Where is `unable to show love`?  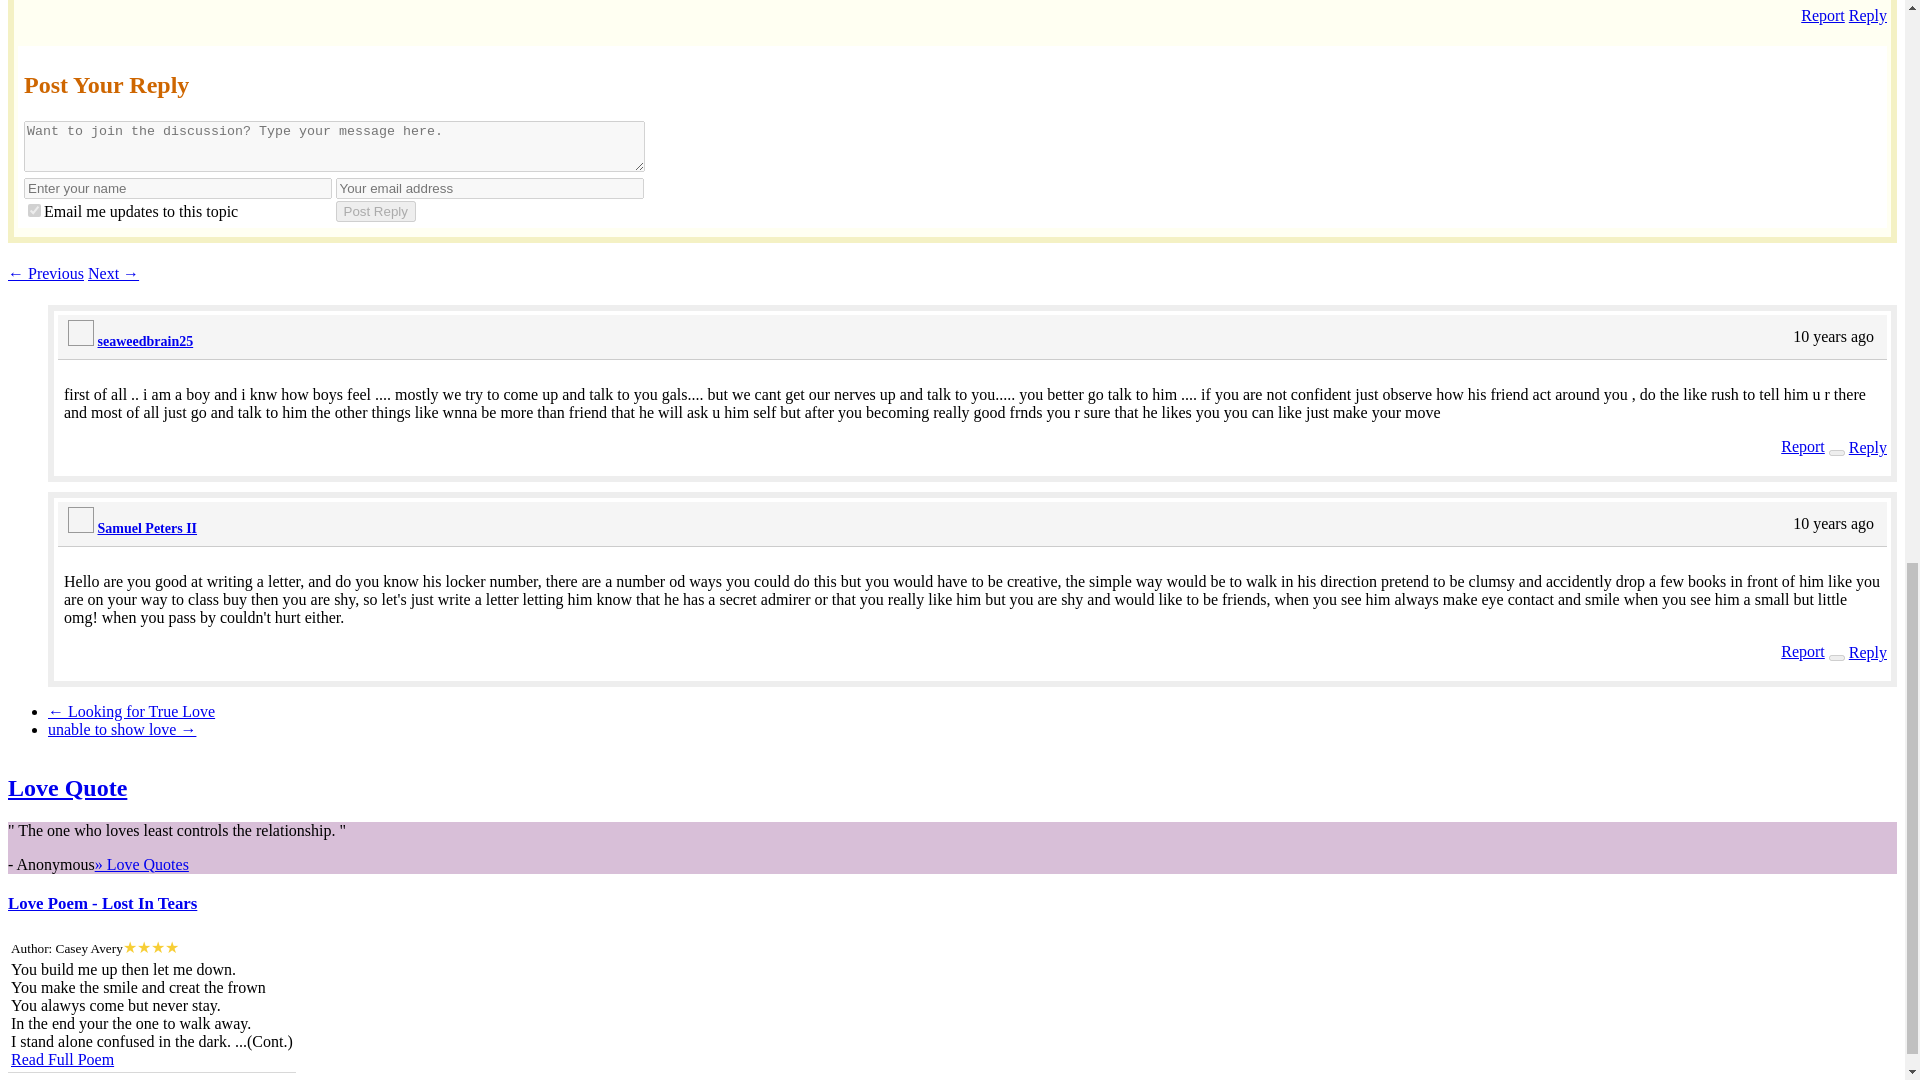
unable to show love is located at coordinates (113, 272).